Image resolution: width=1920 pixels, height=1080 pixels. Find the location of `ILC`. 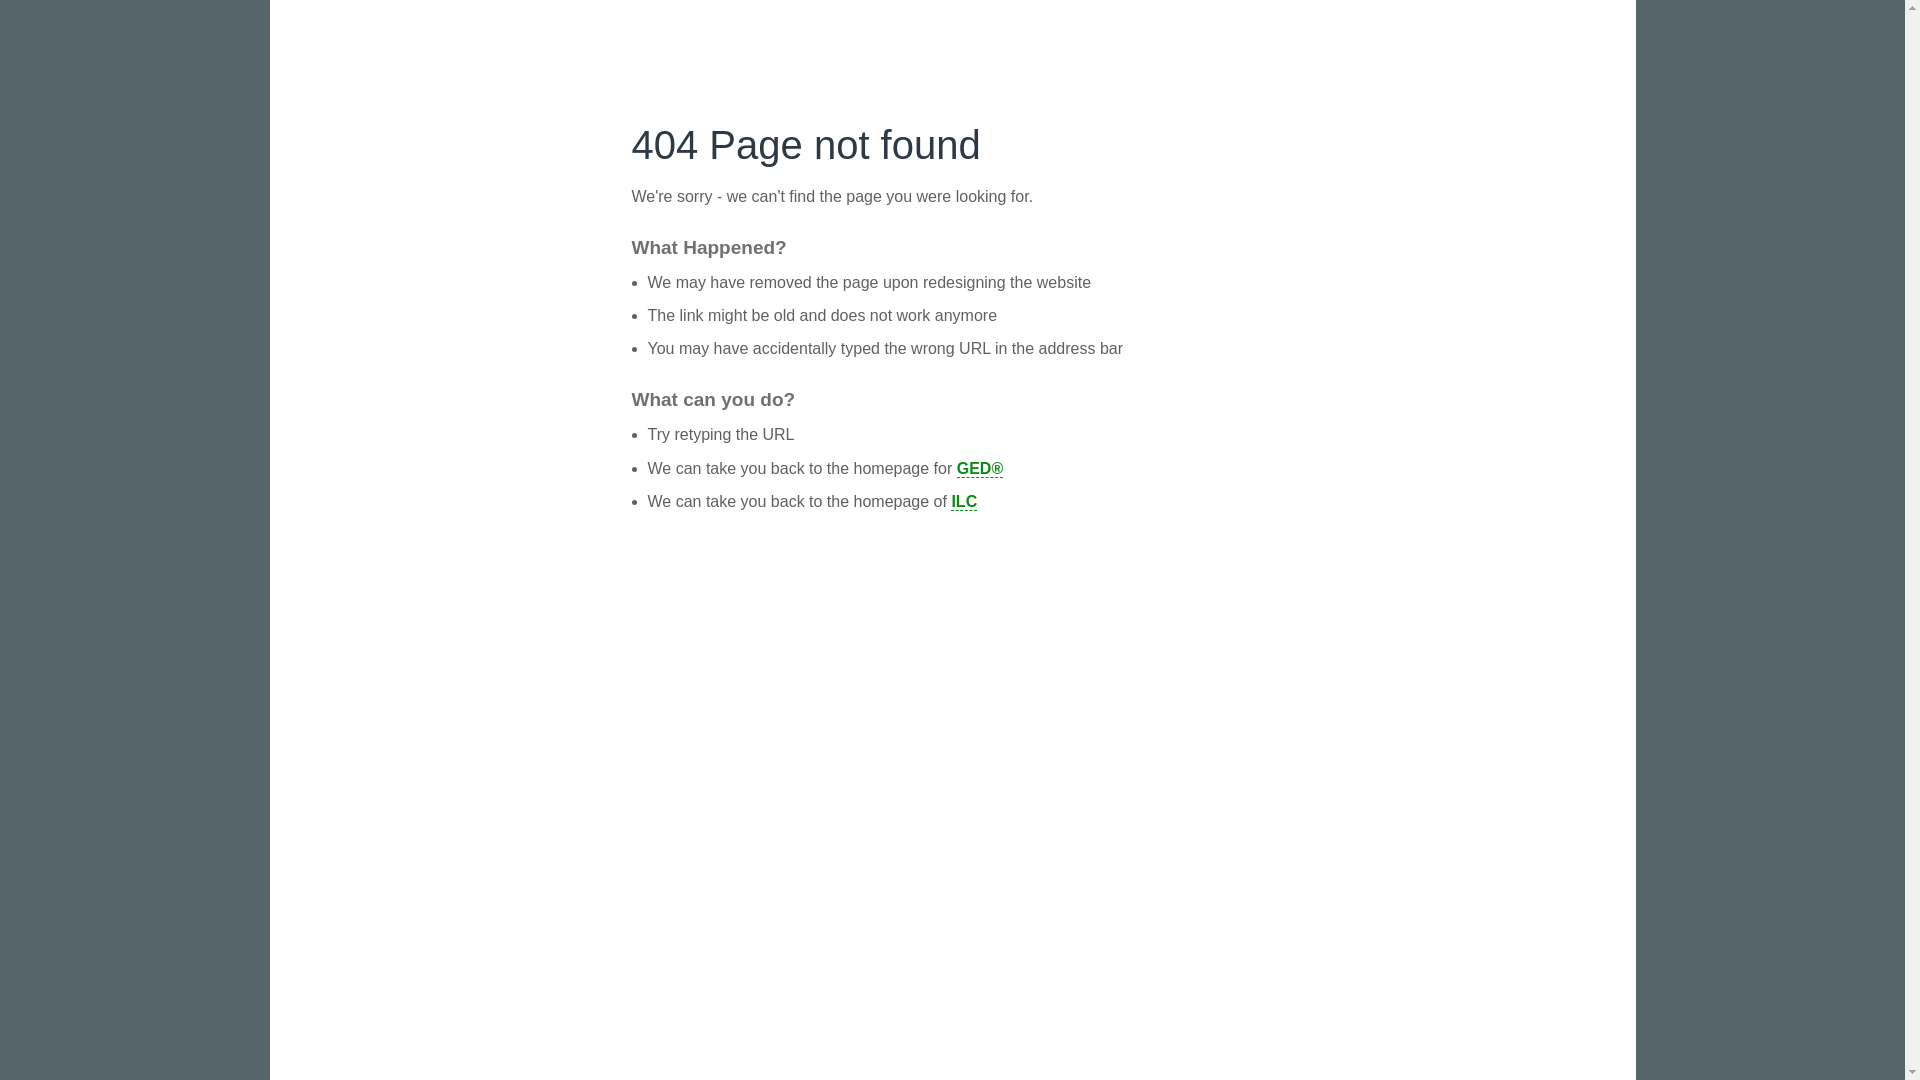

ILC is located at coordinates (964, 501).